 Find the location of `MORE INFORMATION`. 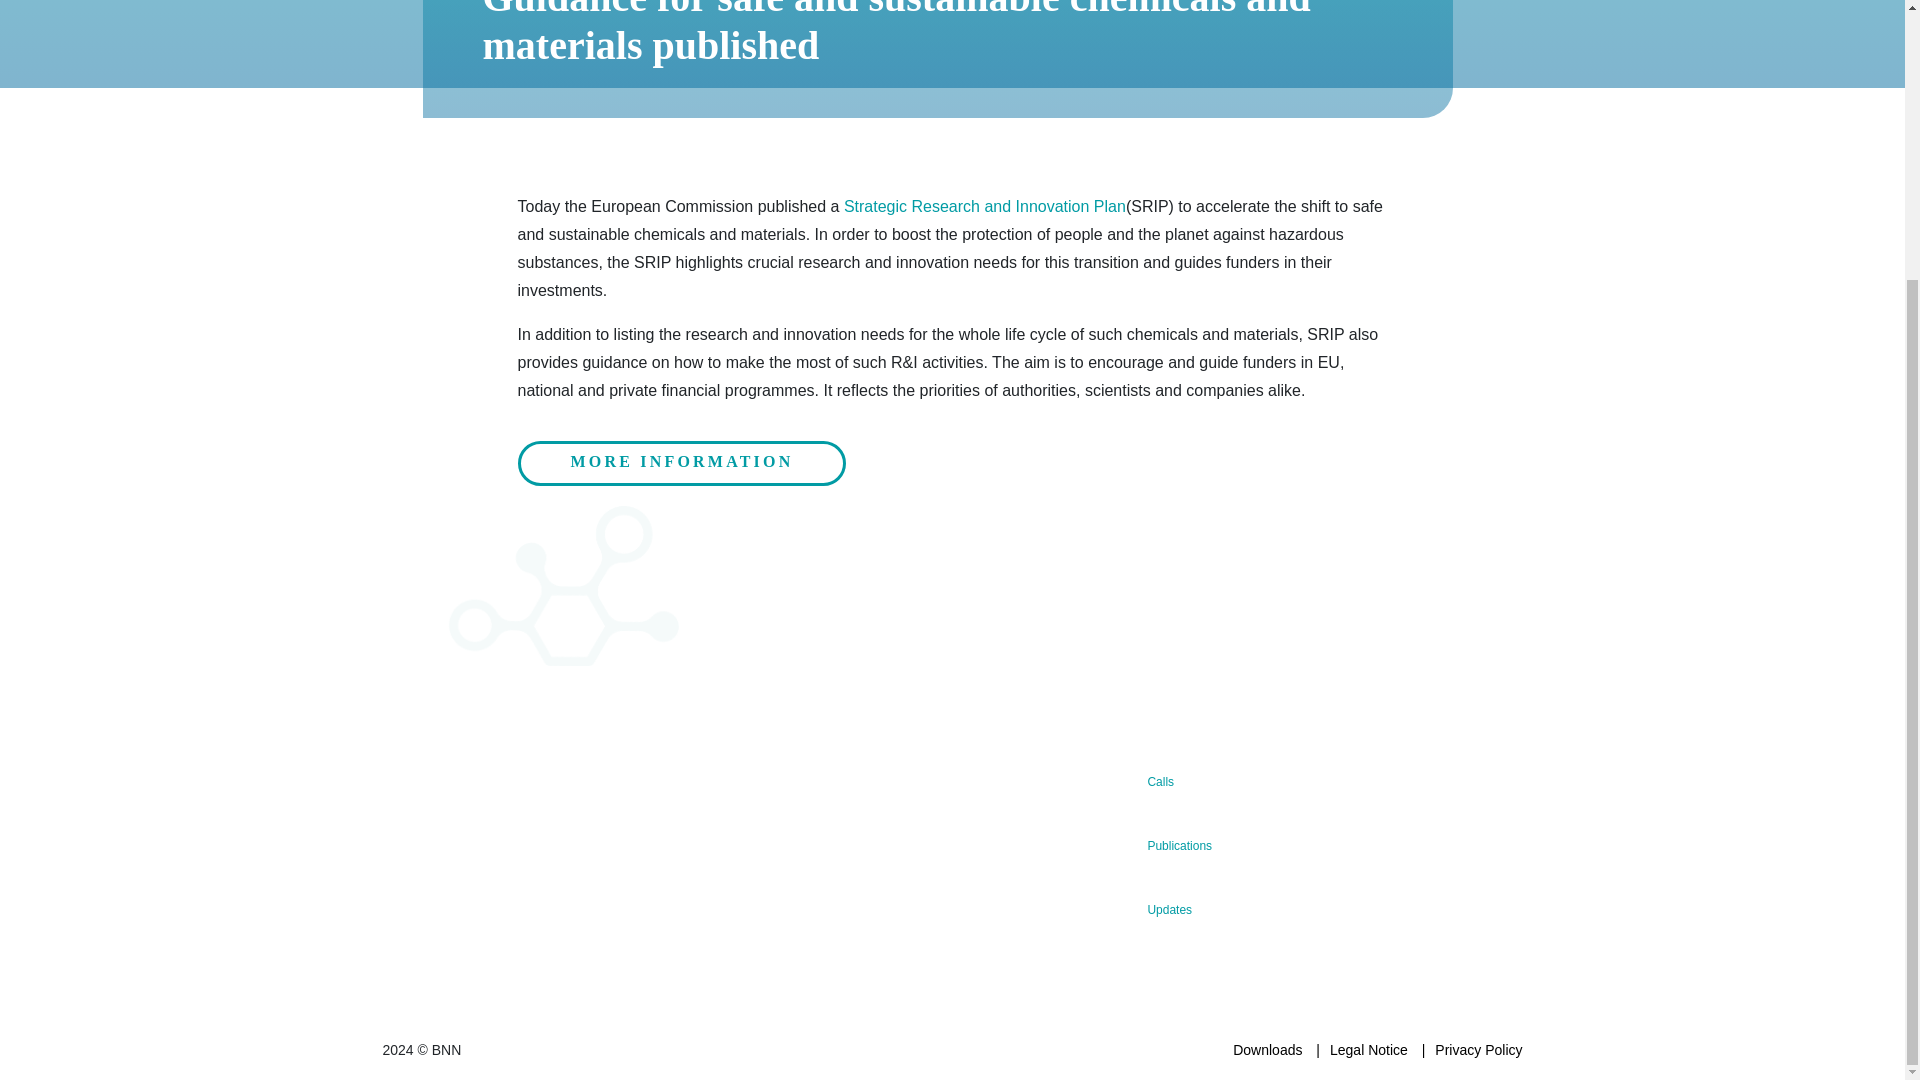

MORE INFORMATION is located at coordinates (682, 463).